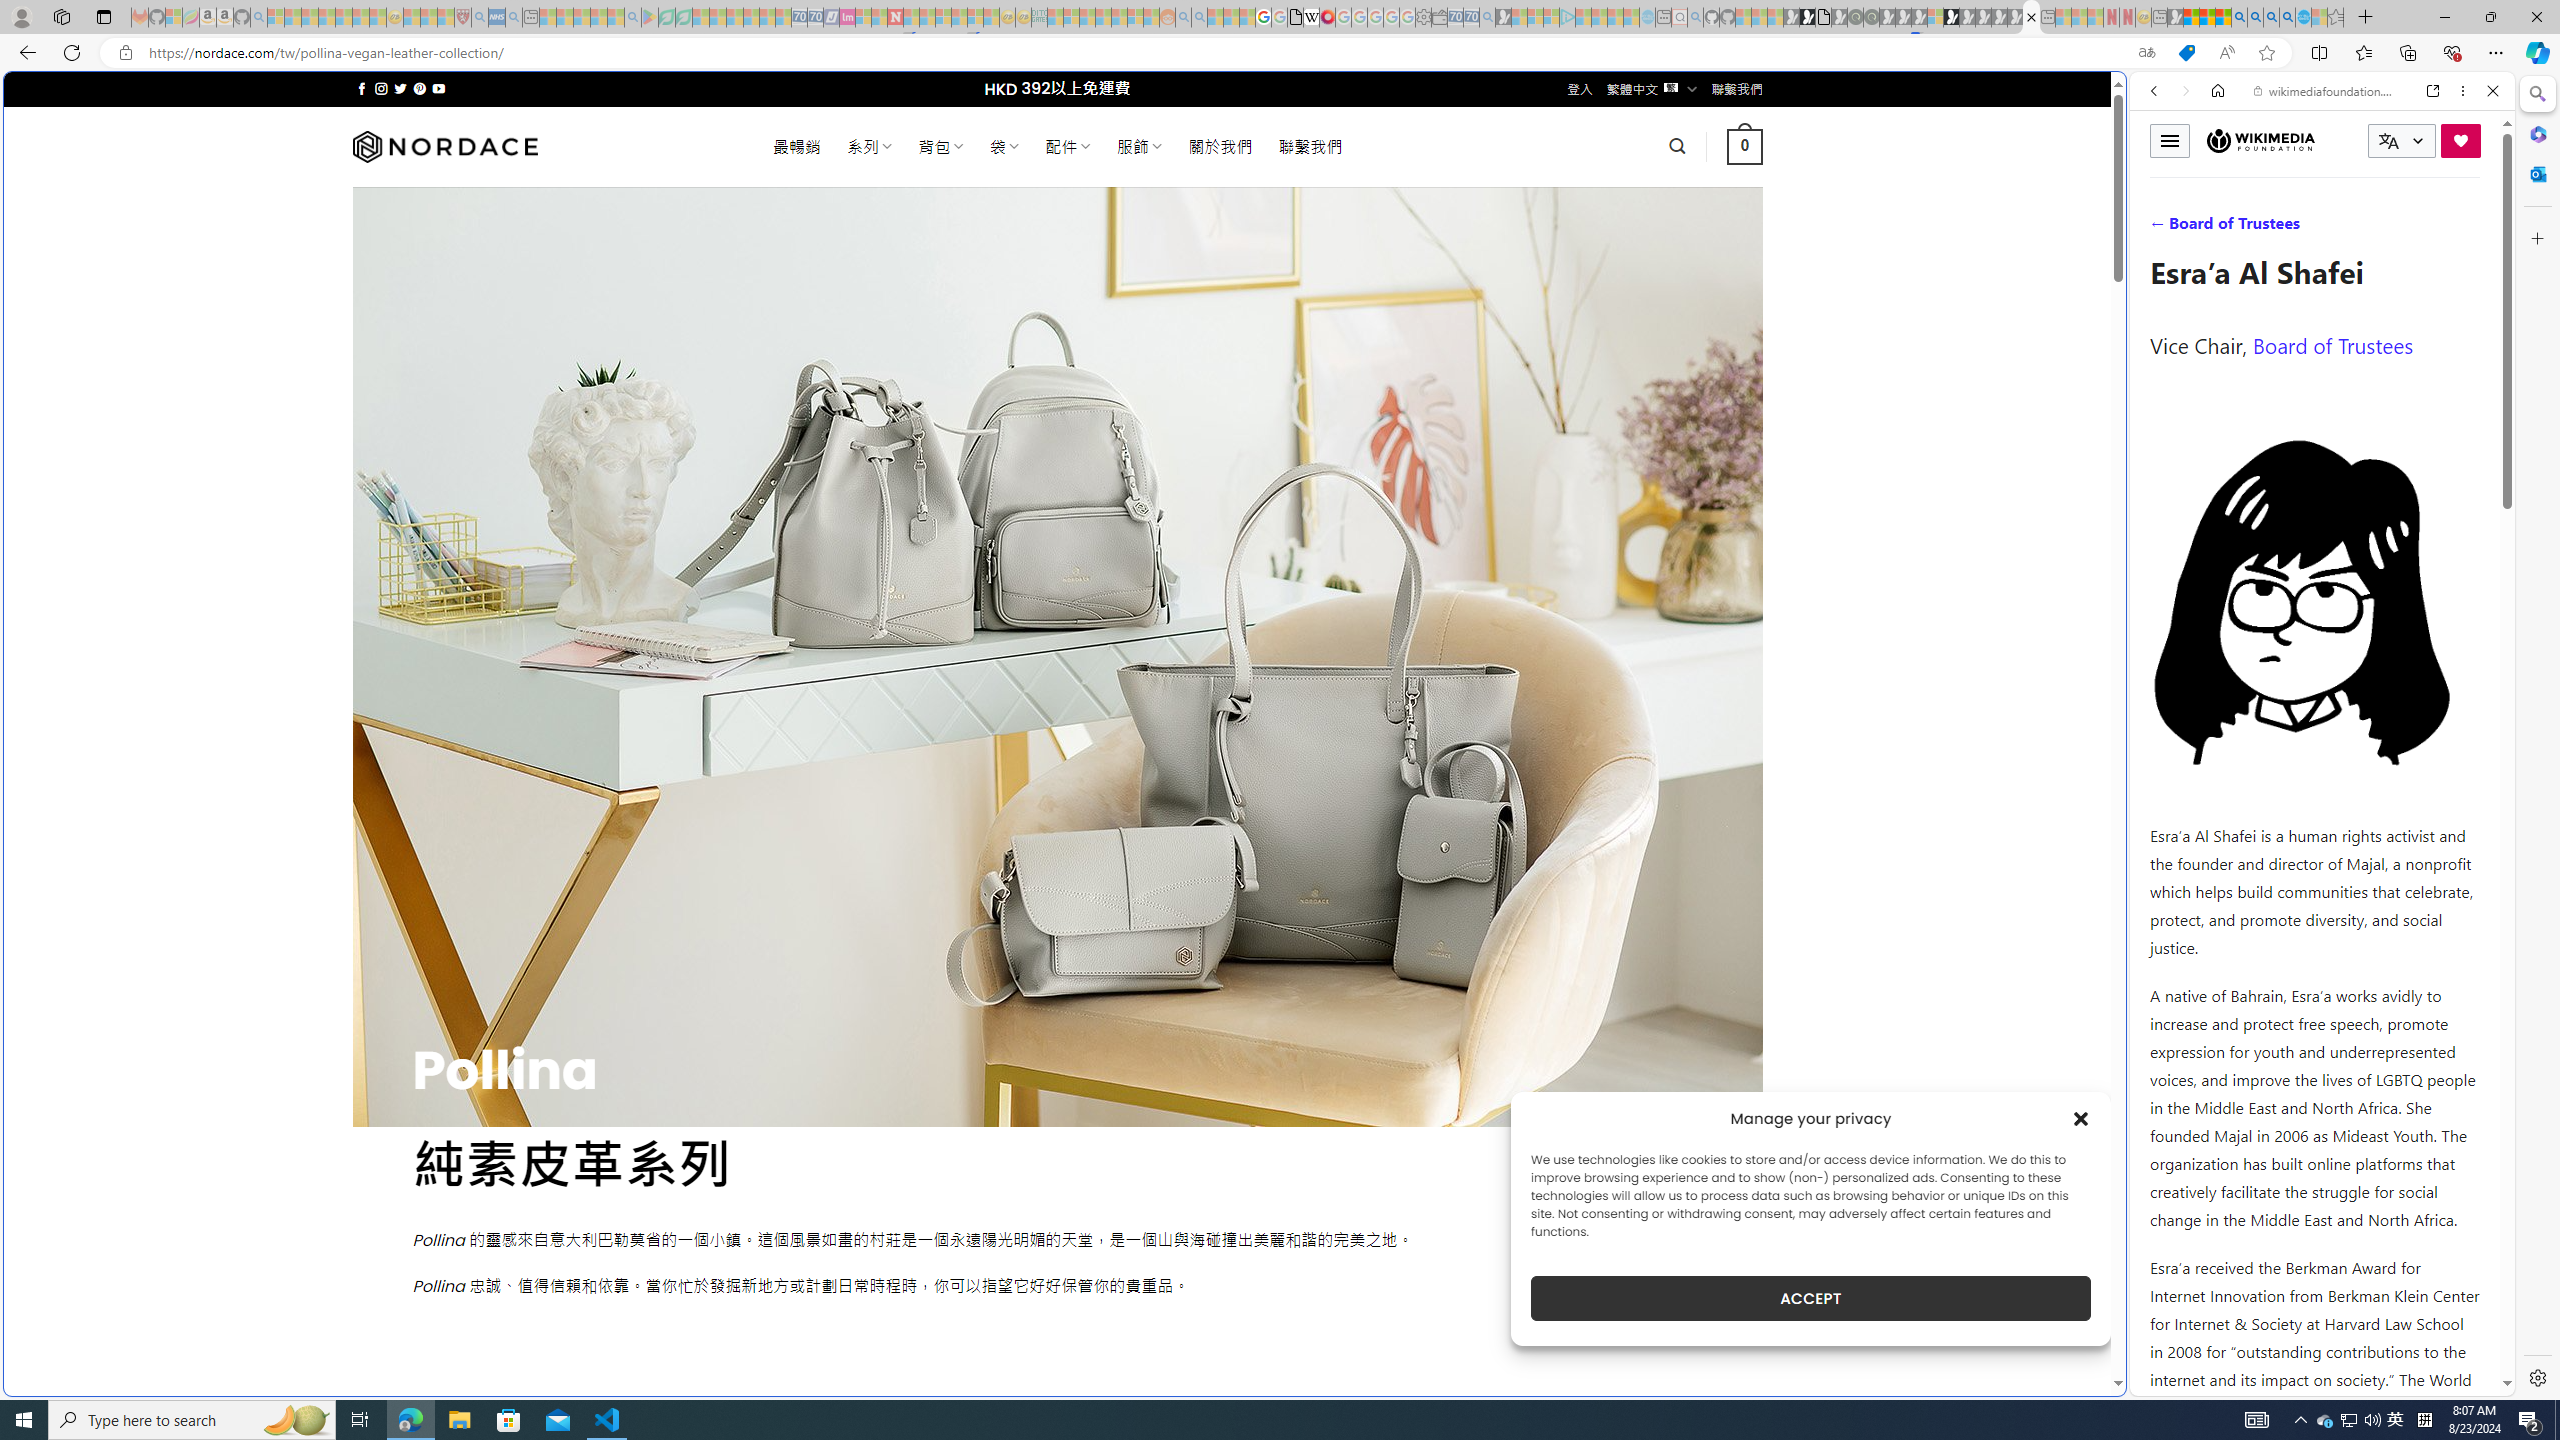 The width and height of the screenshot is (2560, 1440). I want to click on Search Filter, IMAGES, so click(2220, 228).